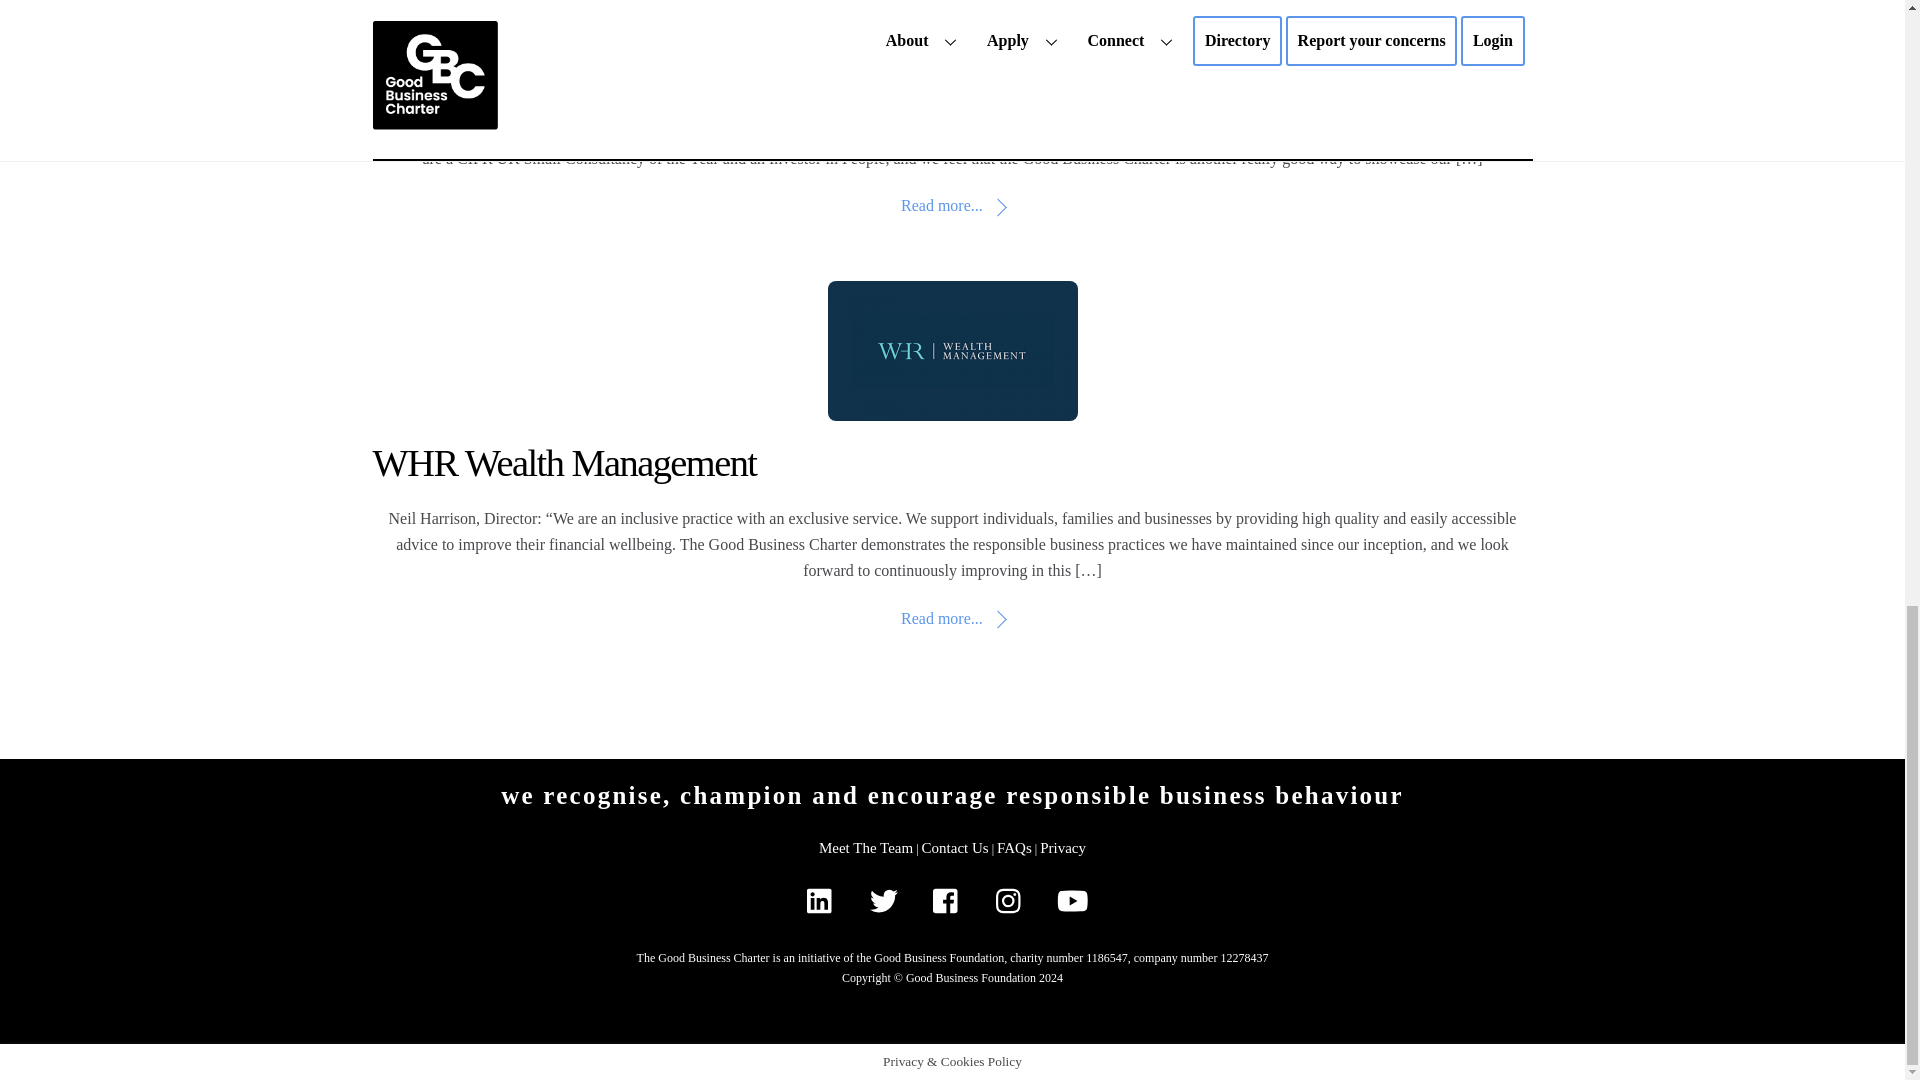 This screenshot has width=1920, height=1080. Describe the element at coordinates (952, 204) in the screenshot. I see `Read more...` at that location.